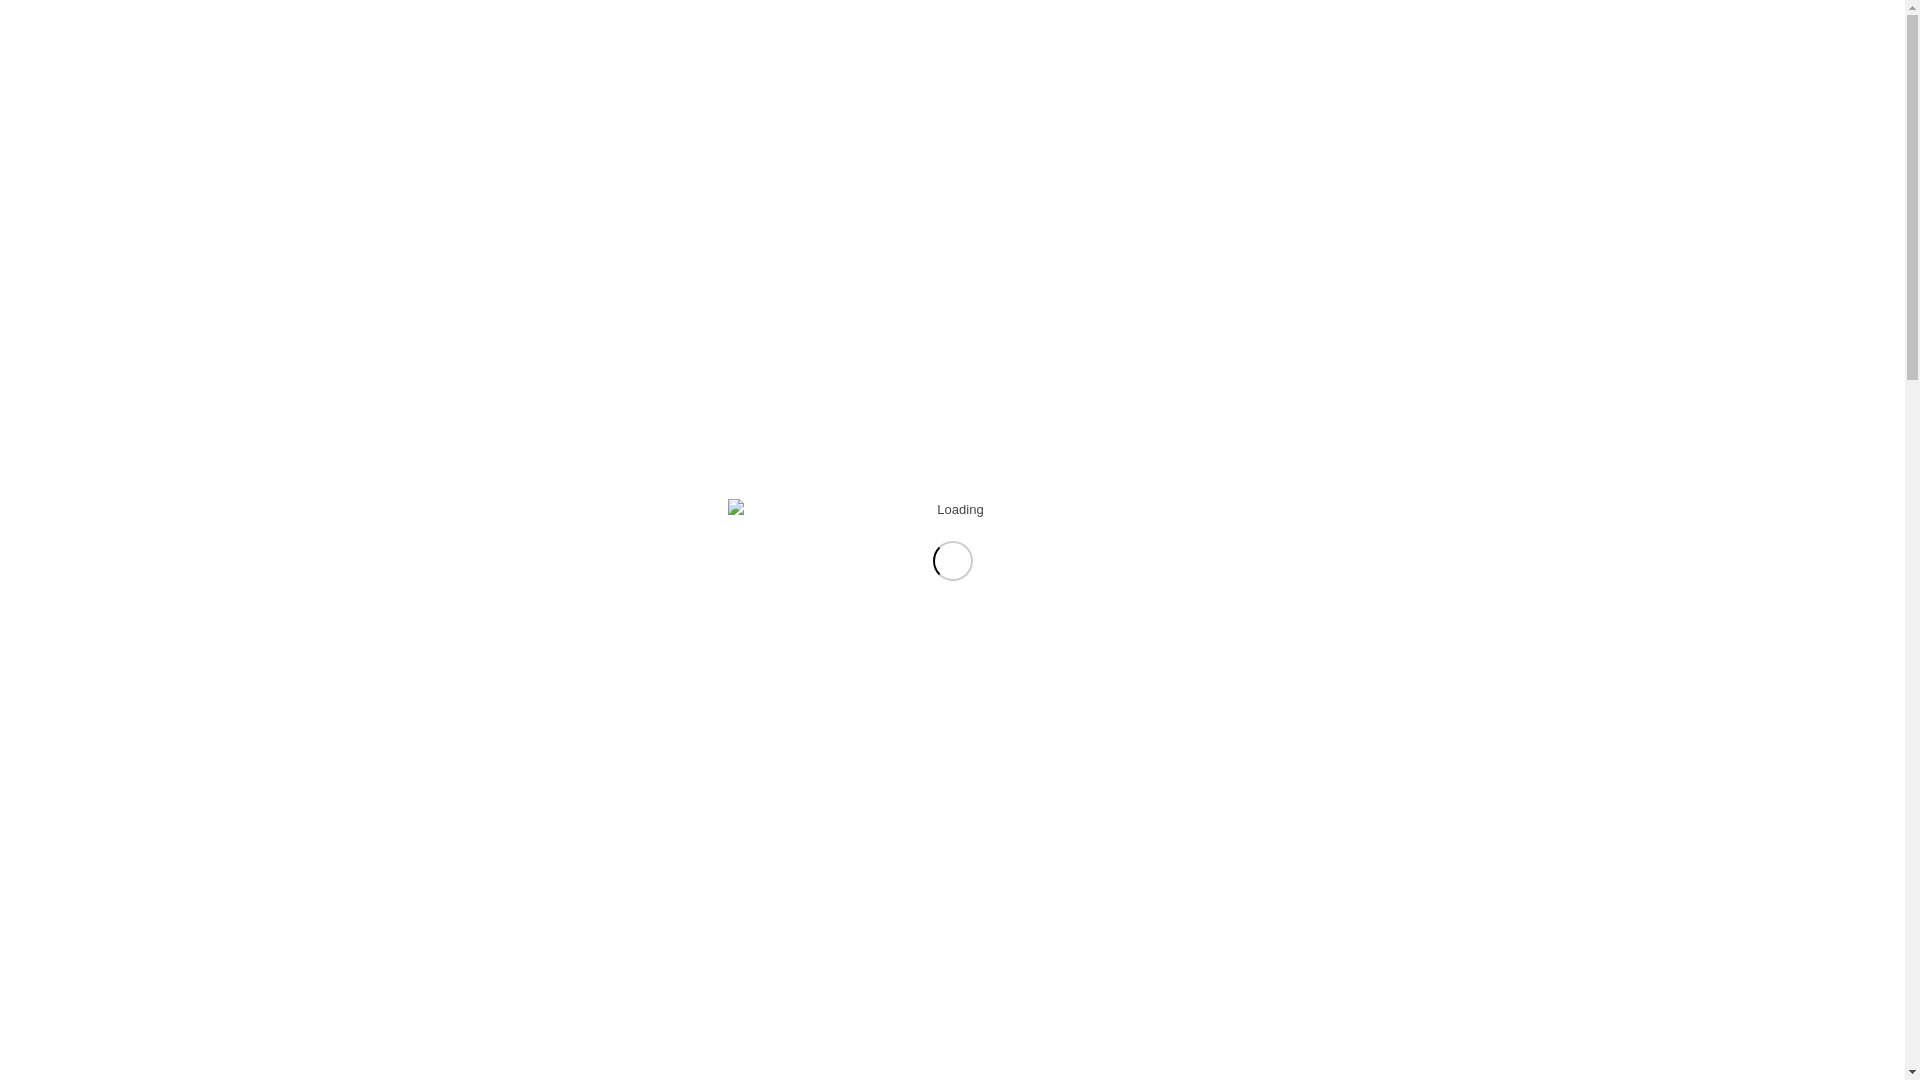 The width and height of the screenshot is (1920, 1080). What do you see at coordinates (24, 576) in the screenshot?
I see `Menu` at bounding box center [24, 576].